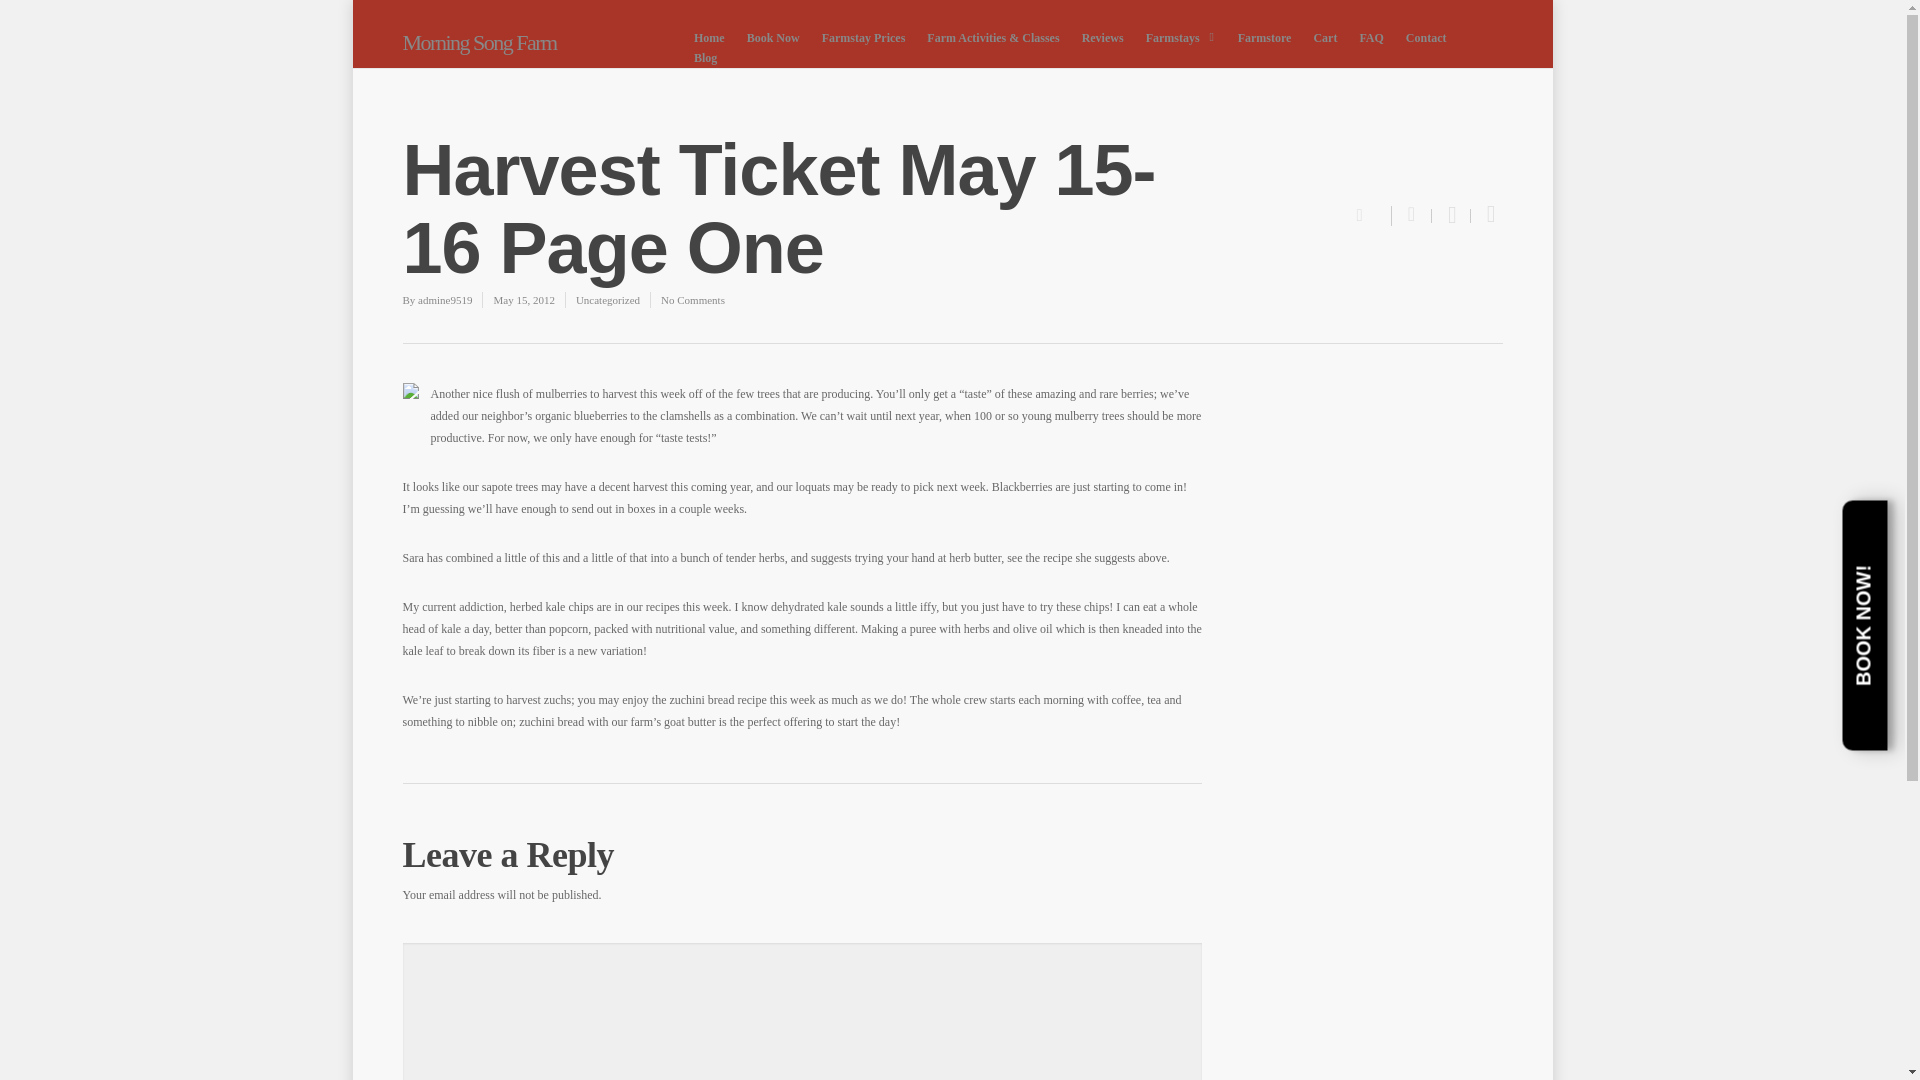 The image size is (1920, 1080). What do you see at coordinates (530, 43) in the screenshot?
I see `Morning Song Farm` at bounding box center [530, 43].